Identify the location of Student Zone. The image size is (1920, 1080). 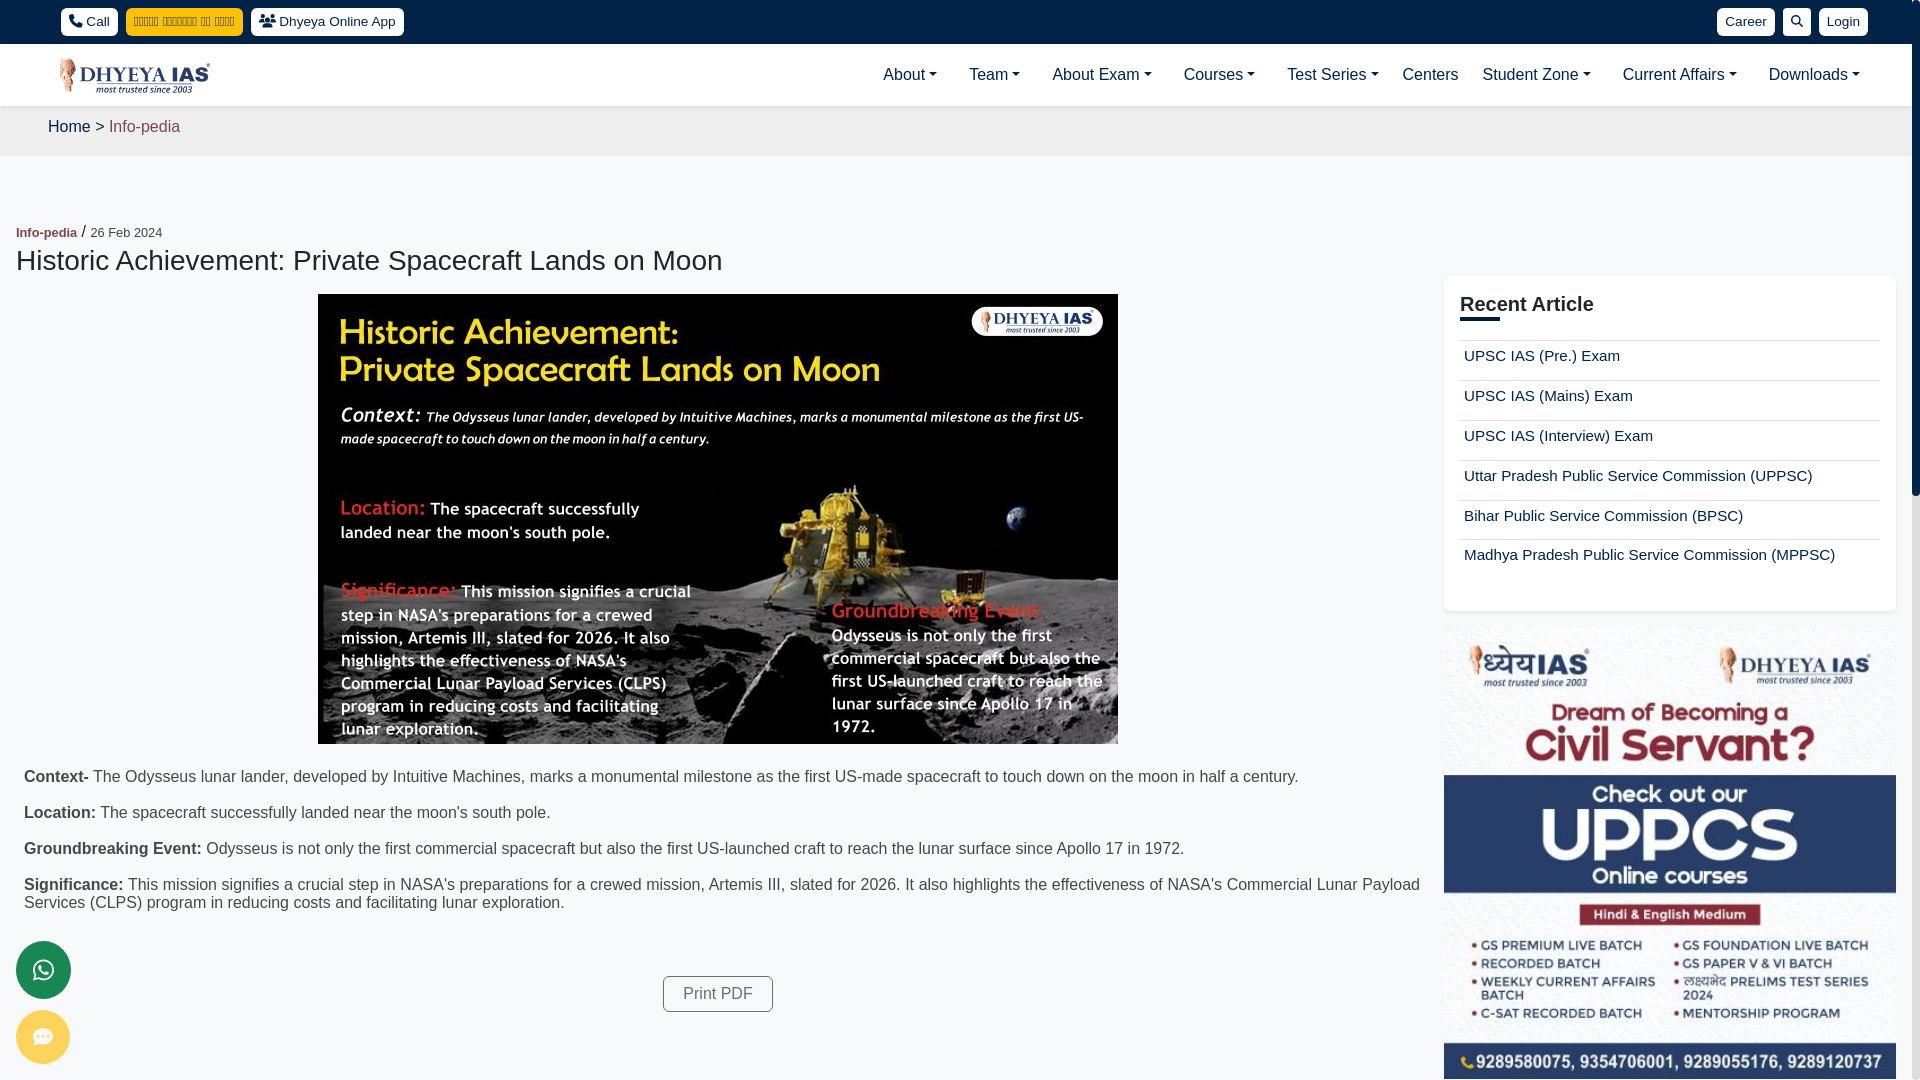
(1536, 75).